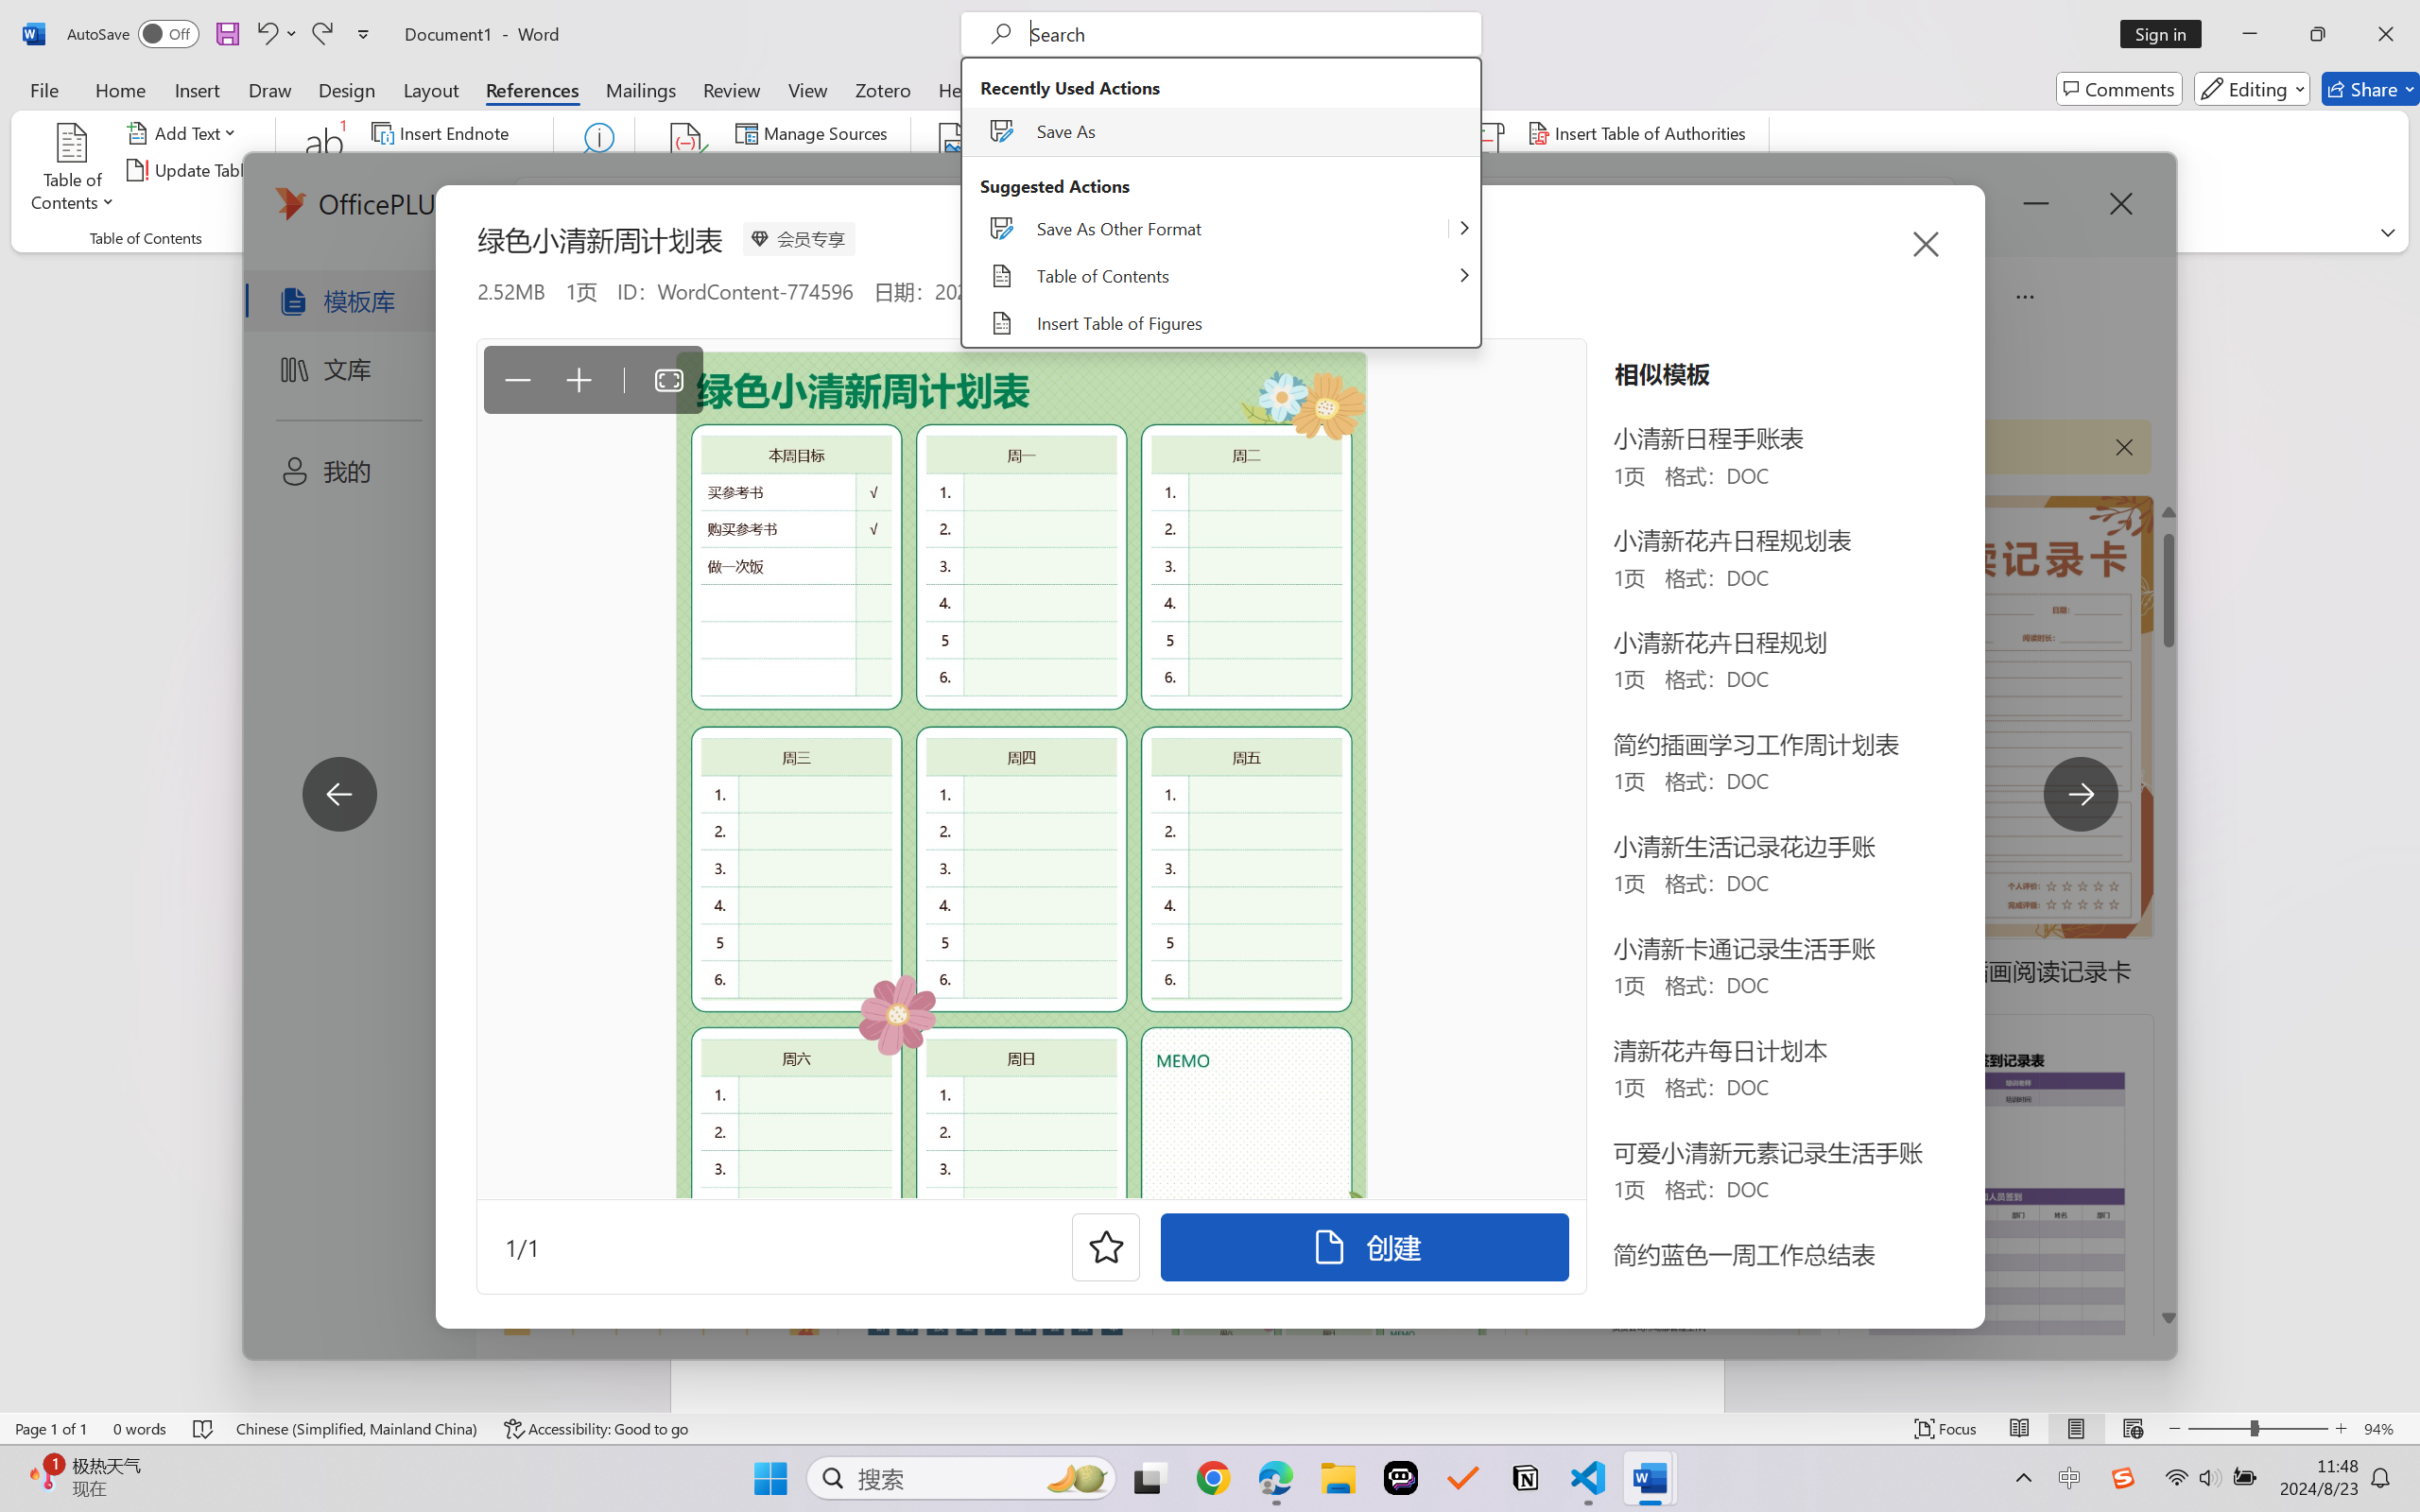  I want to click on Save As Other Format, so click(1221, 229).